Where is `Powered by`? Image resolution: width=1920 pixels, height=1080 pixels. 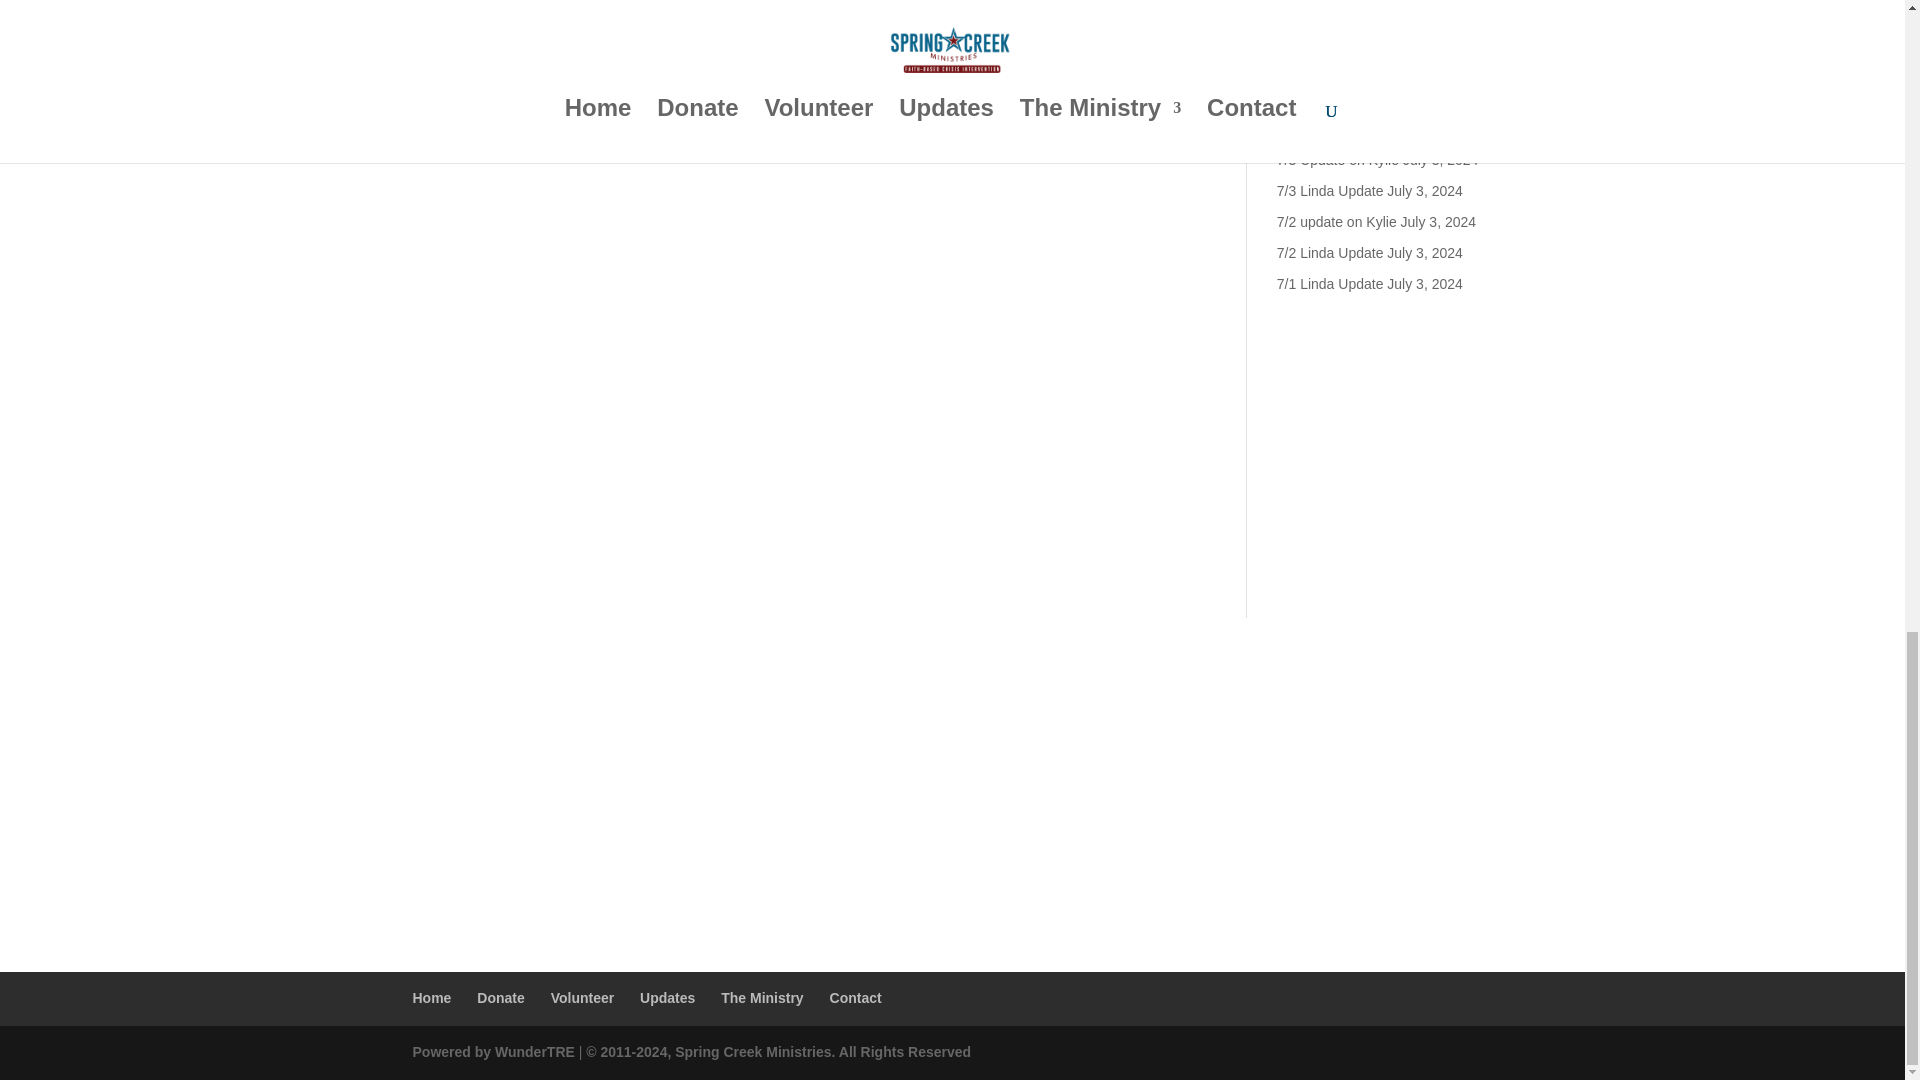
Powered by is located at coordinates (452, 1052).